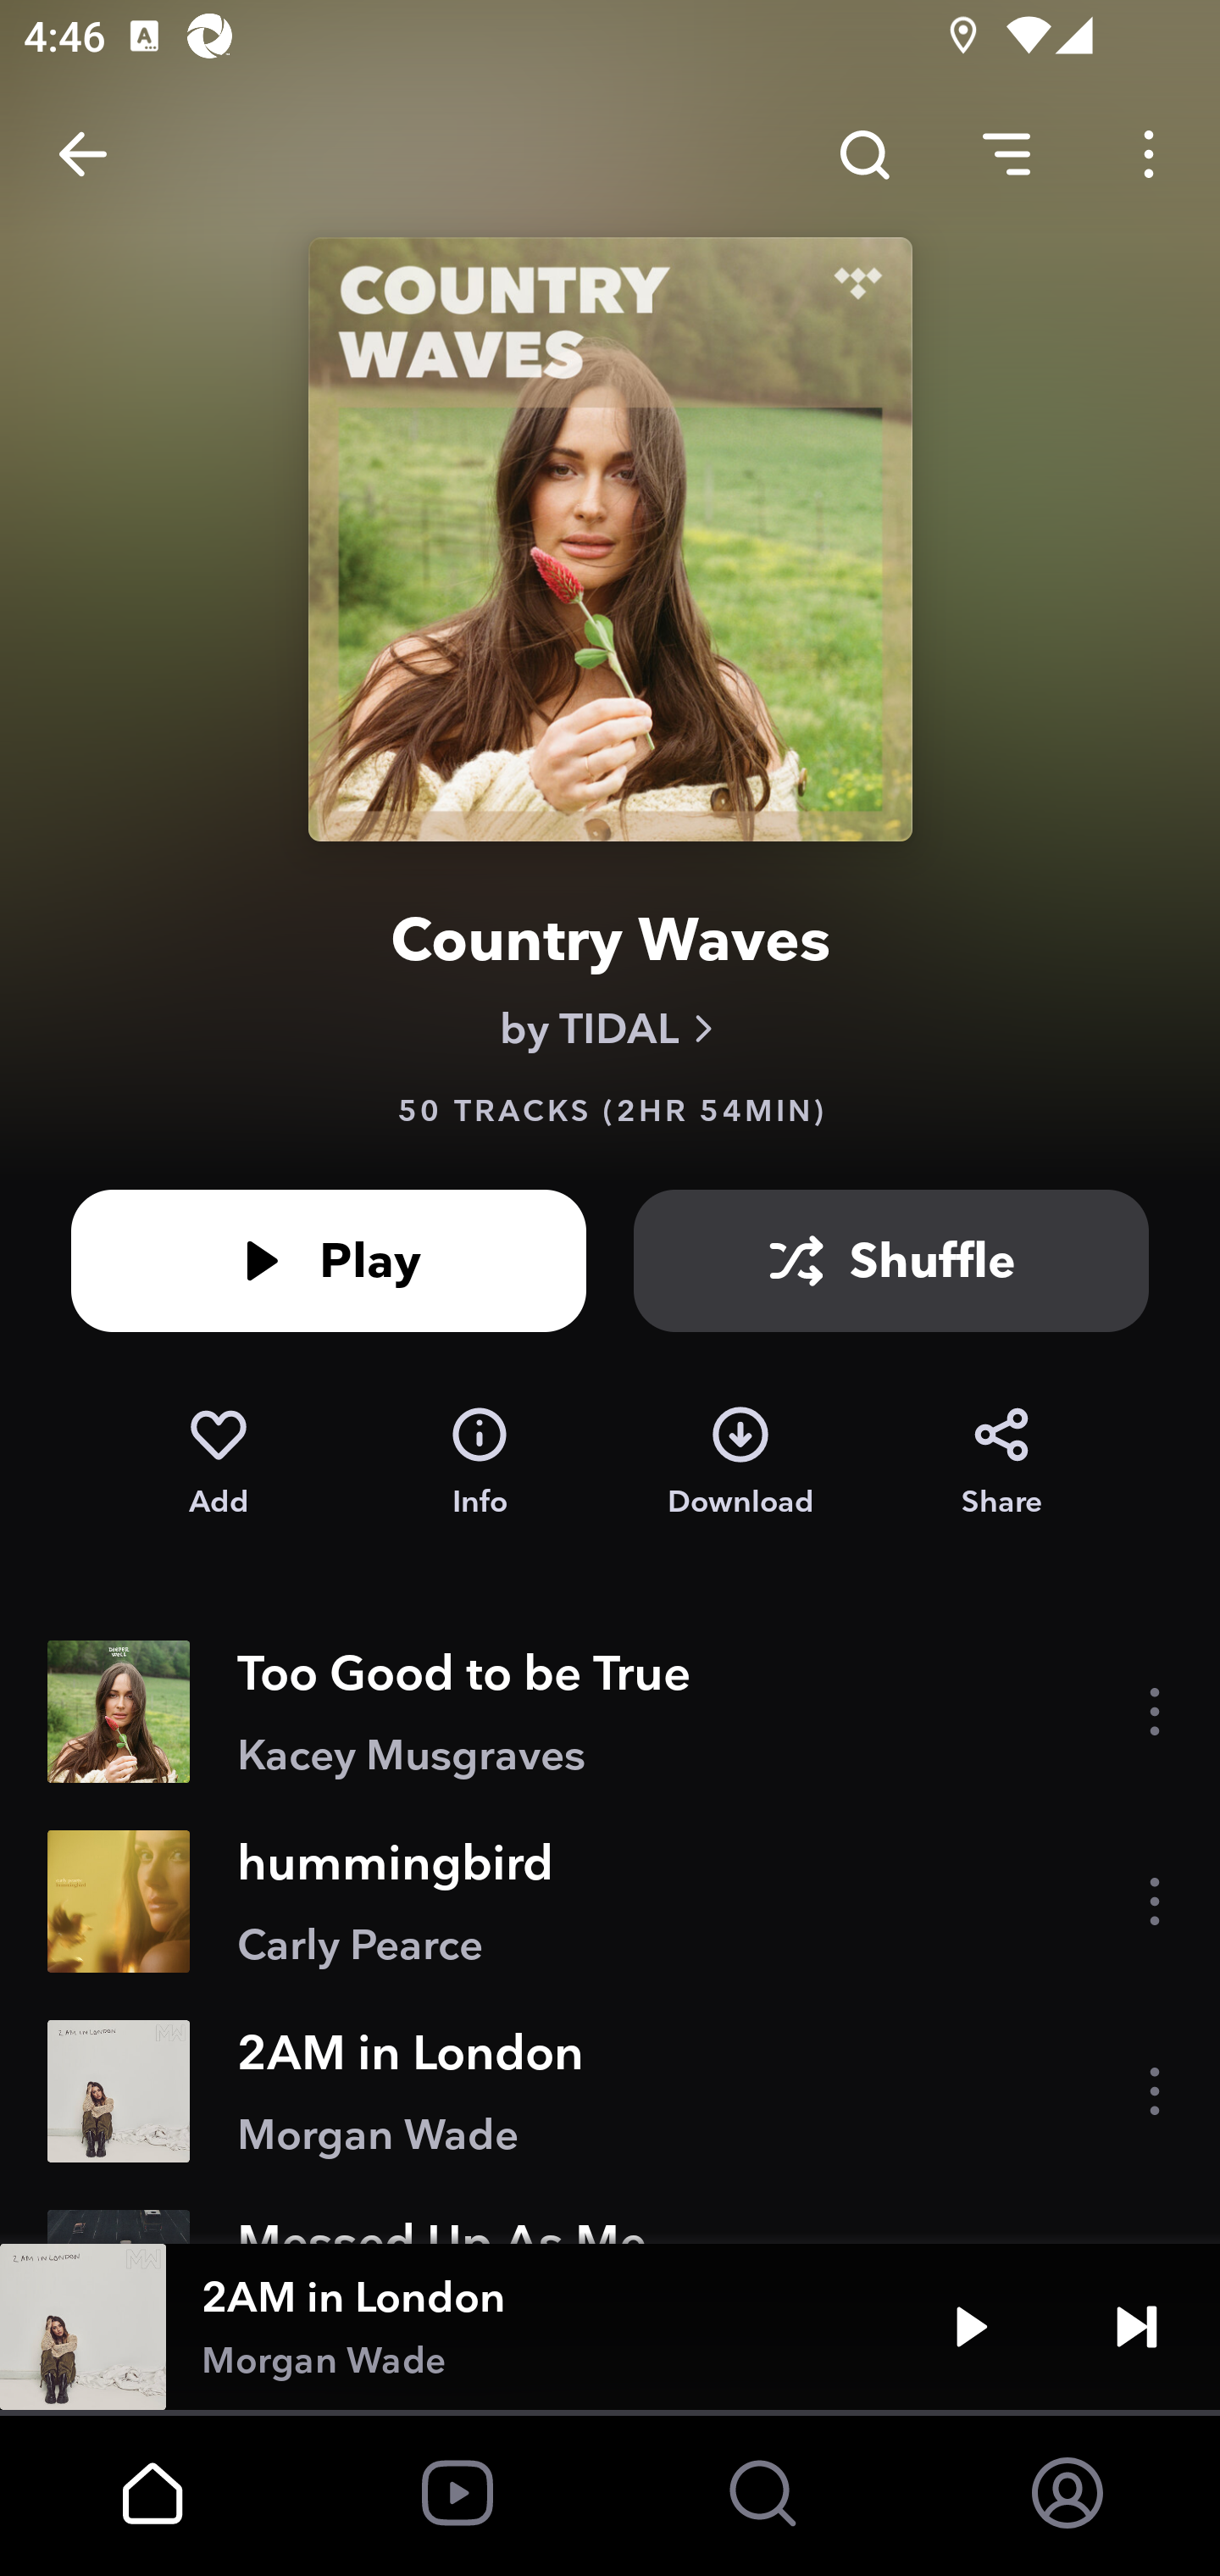 Image resolution: width=1220 pixels, height=2576 pixels. Describe the element at coordinates (740, 1463) in the screenshot. I see `Download` at that location.